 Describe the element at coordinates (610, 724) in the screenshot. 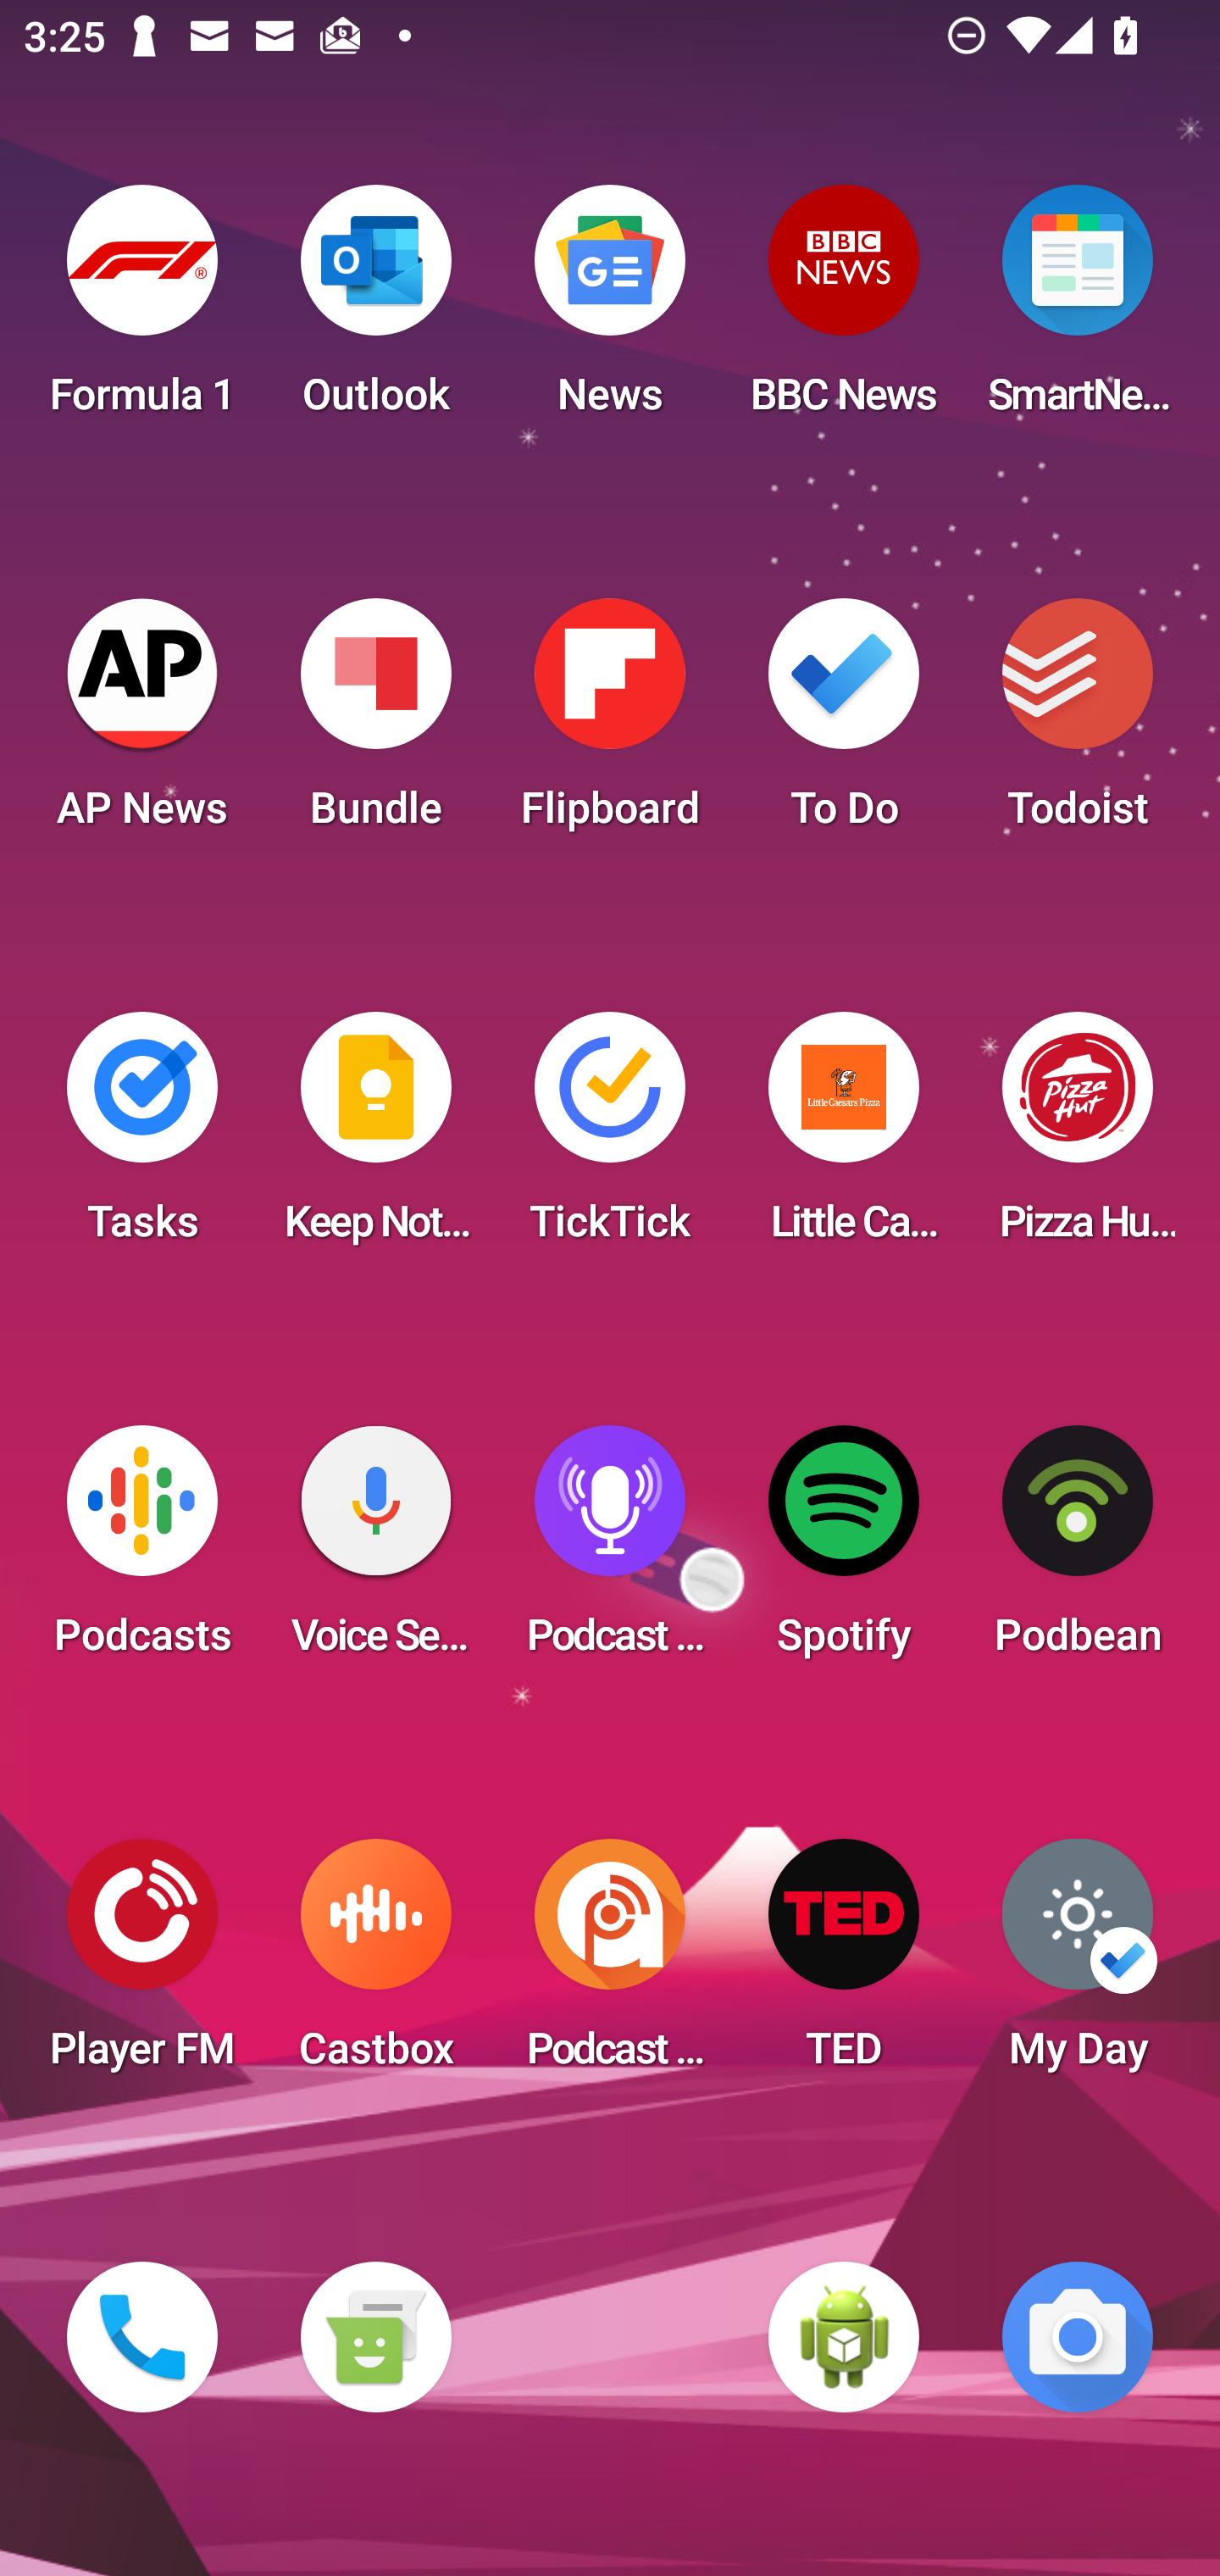

I see `Flipboard` at that location.